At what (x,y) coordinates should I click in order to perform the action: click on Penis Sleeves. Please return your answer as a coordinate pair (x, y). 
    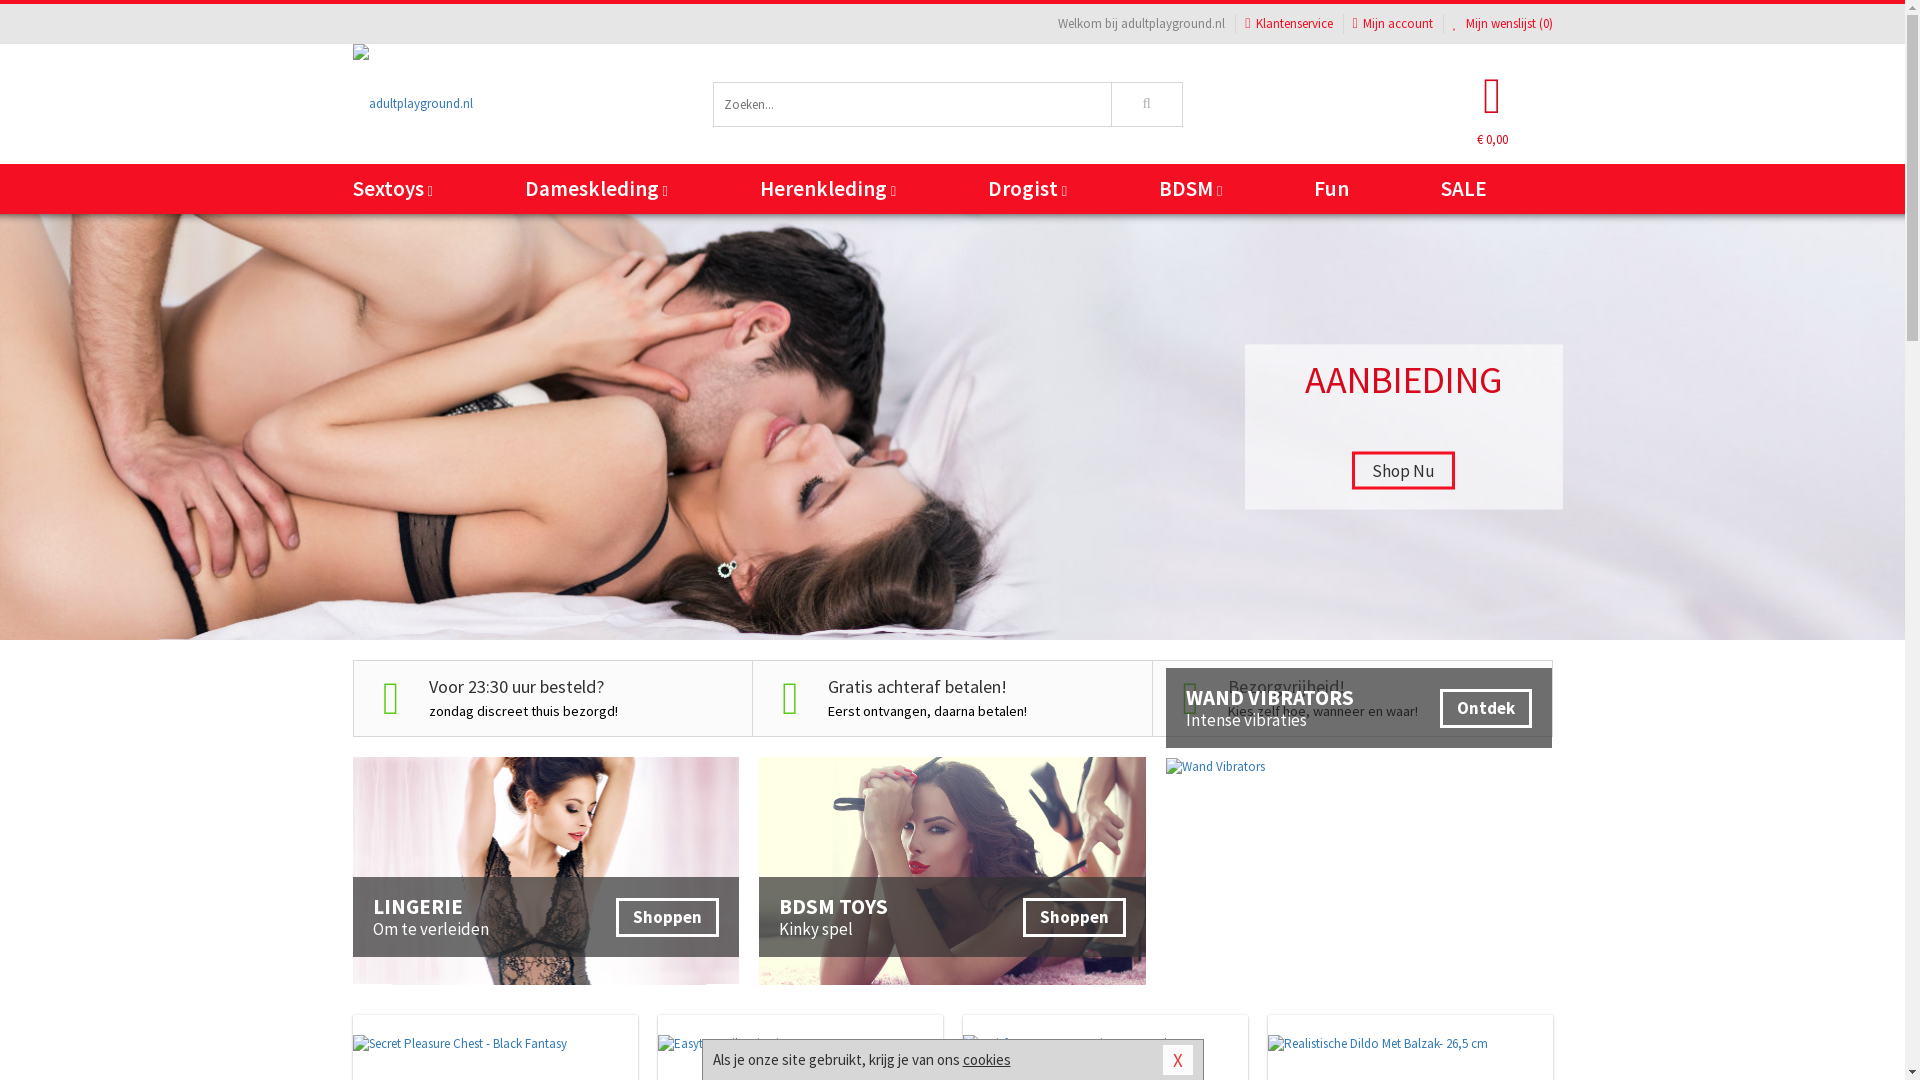
    Looking at the image, I should click on (1338, 229).